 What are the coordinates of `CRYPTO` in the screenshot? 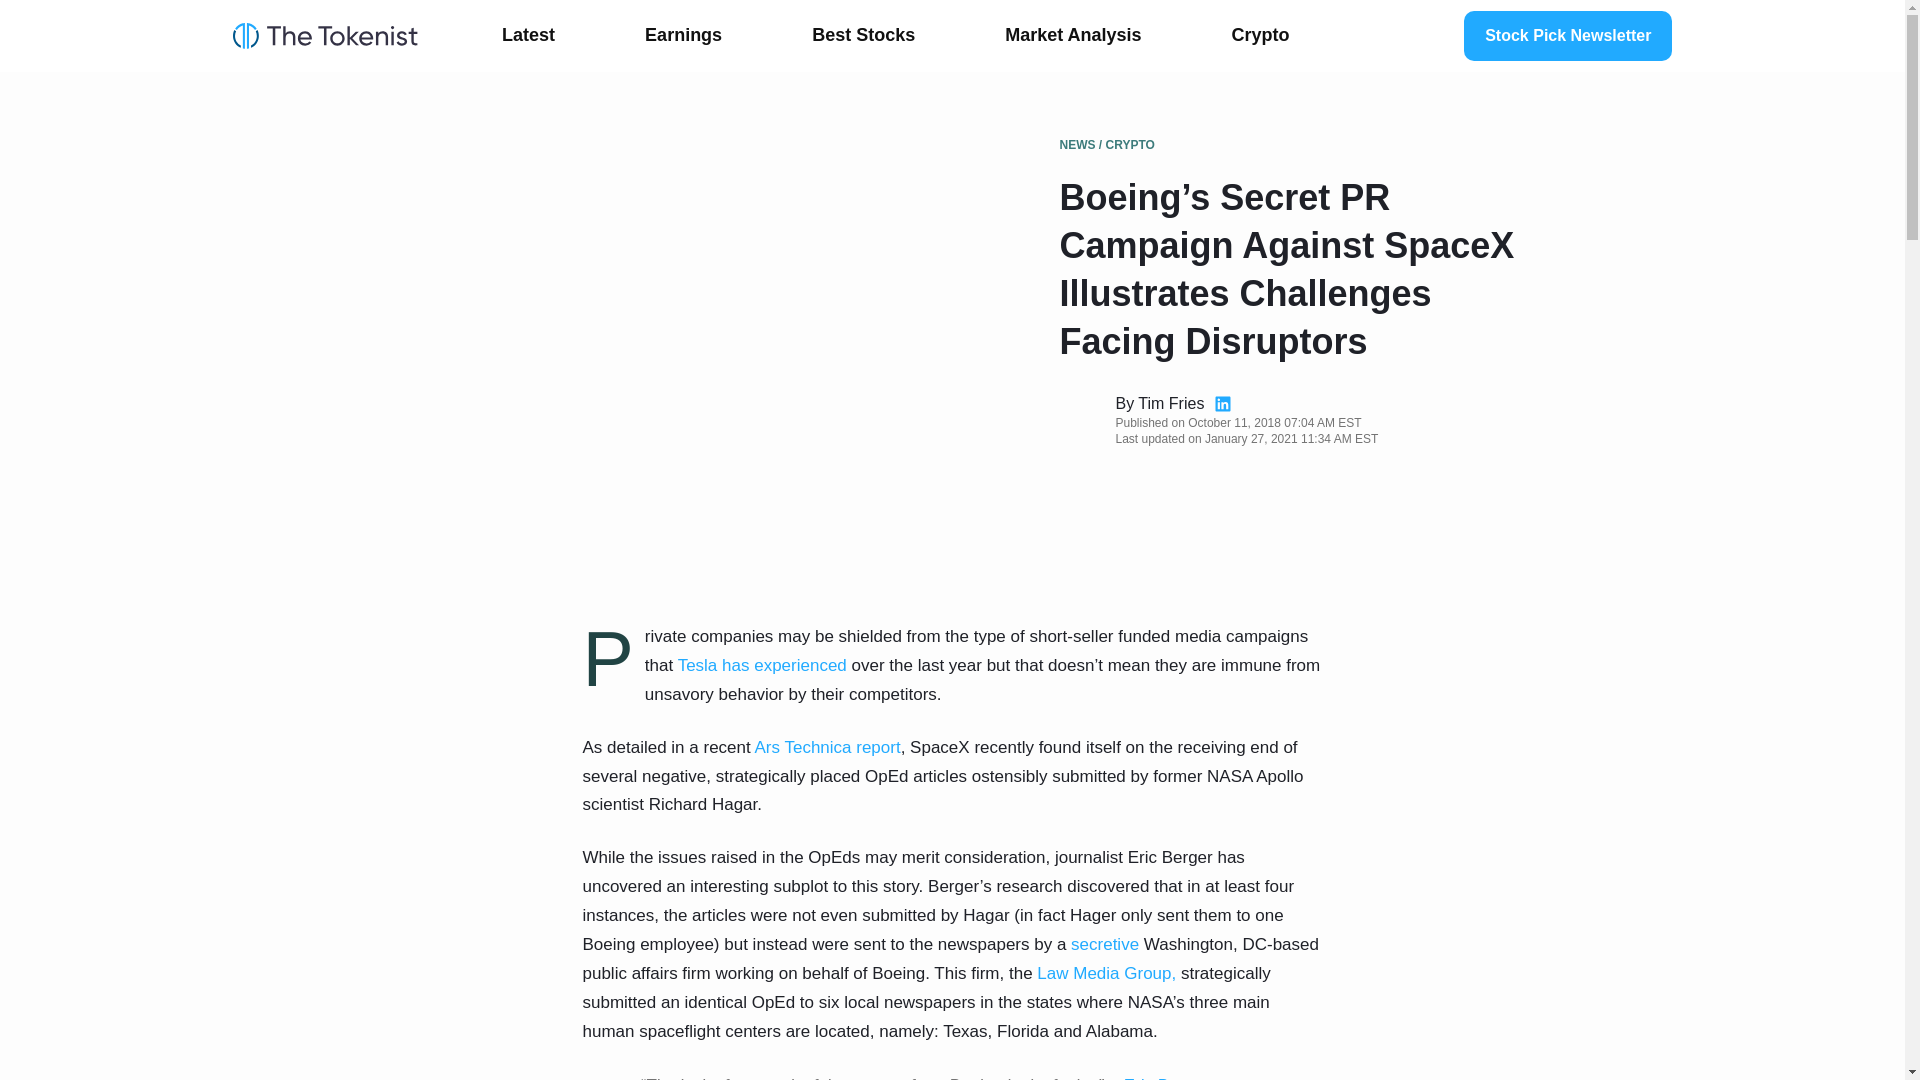 It's located at (1130, 145).